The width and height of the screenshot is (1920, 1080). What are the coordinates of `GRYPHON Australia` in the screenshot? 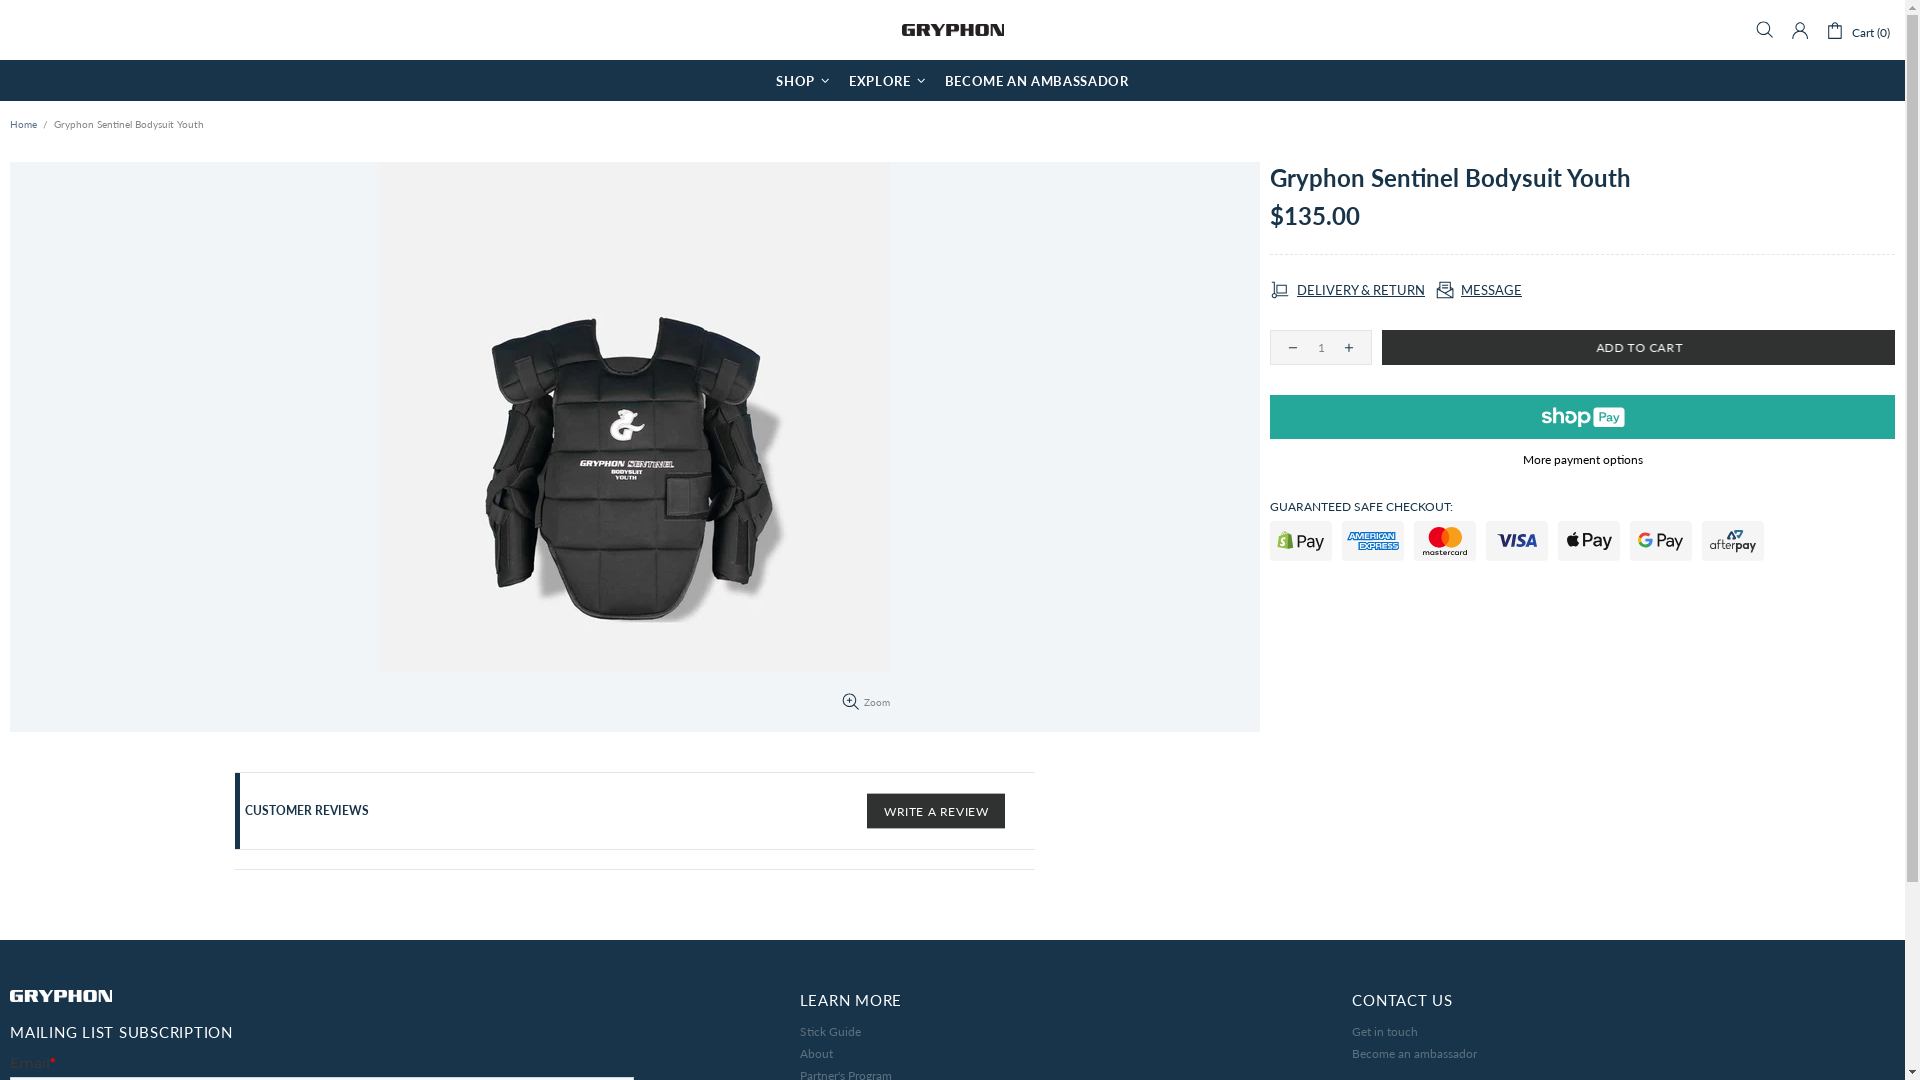 It's located at (953, 30).